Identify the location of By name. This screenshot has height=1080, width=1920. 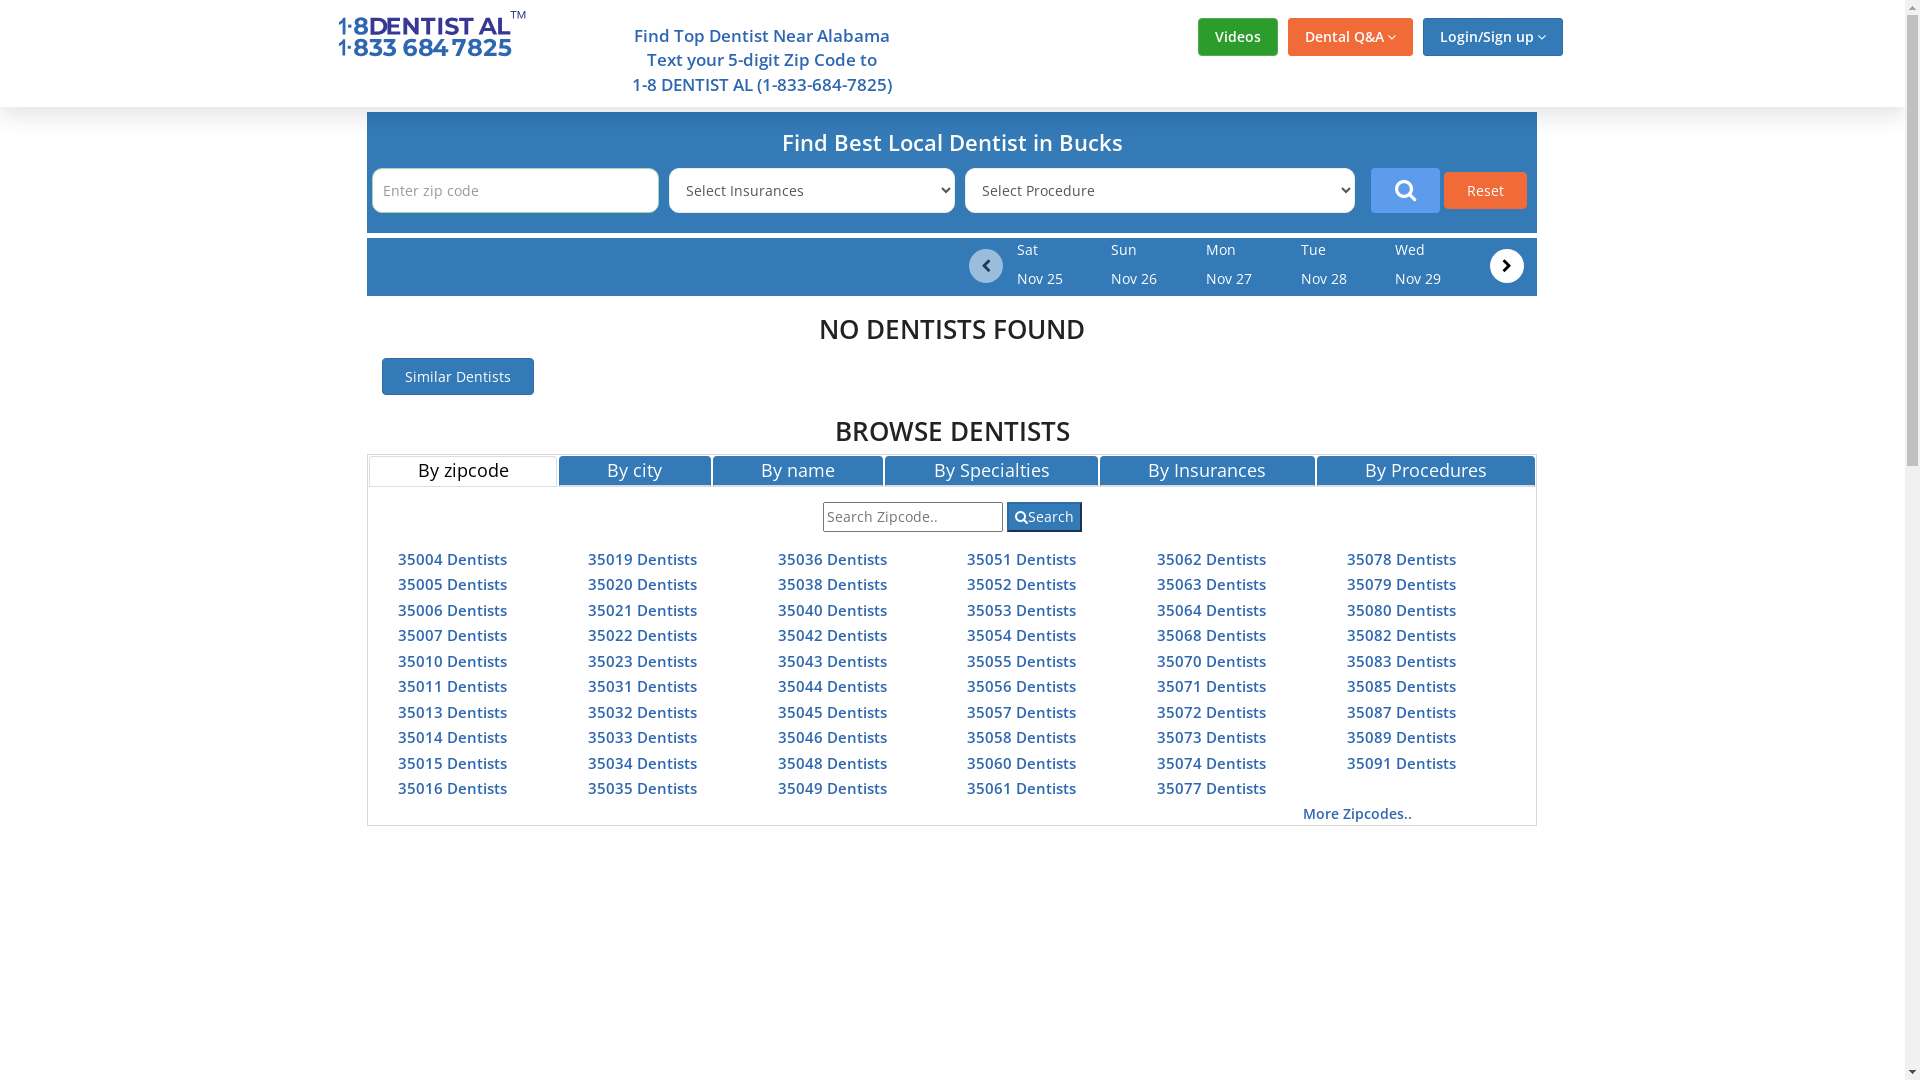
(798, 471).